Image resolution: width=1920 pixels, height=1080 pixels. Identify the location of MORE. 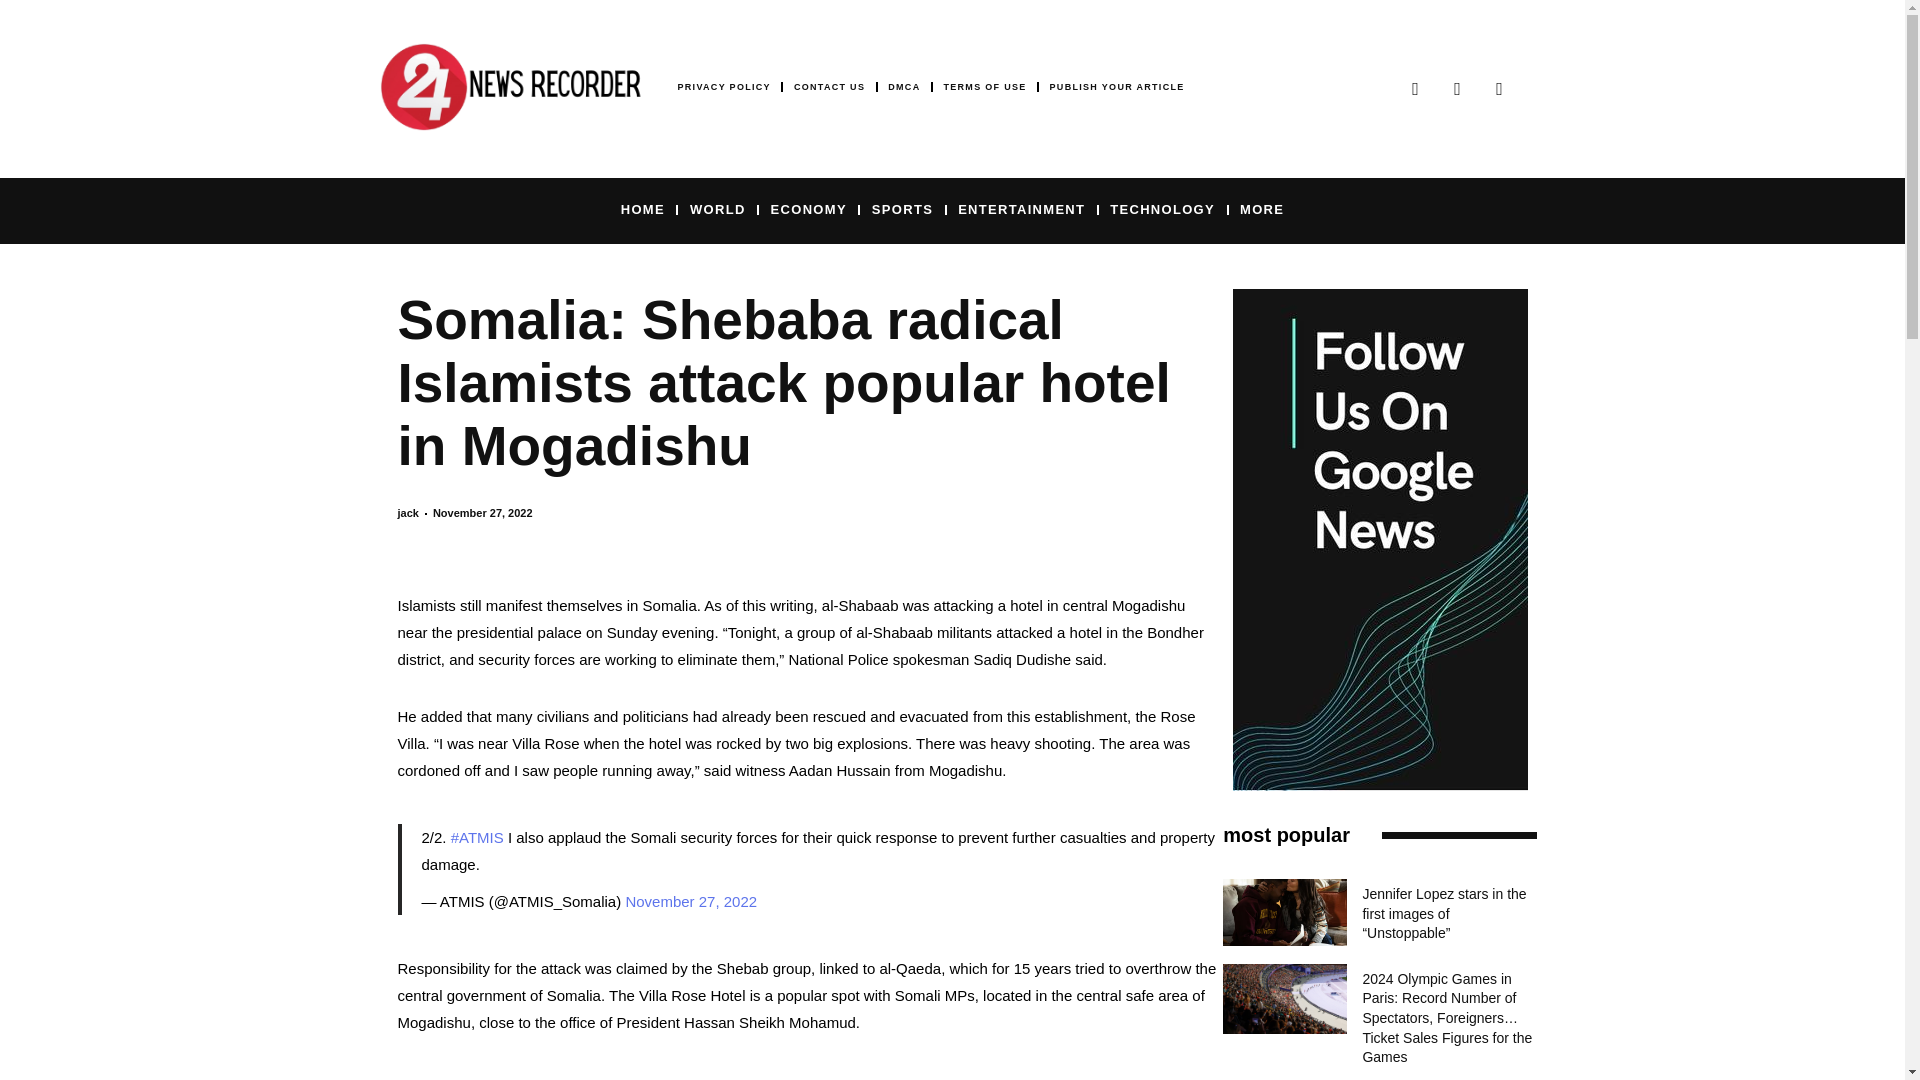
(1262, 209).